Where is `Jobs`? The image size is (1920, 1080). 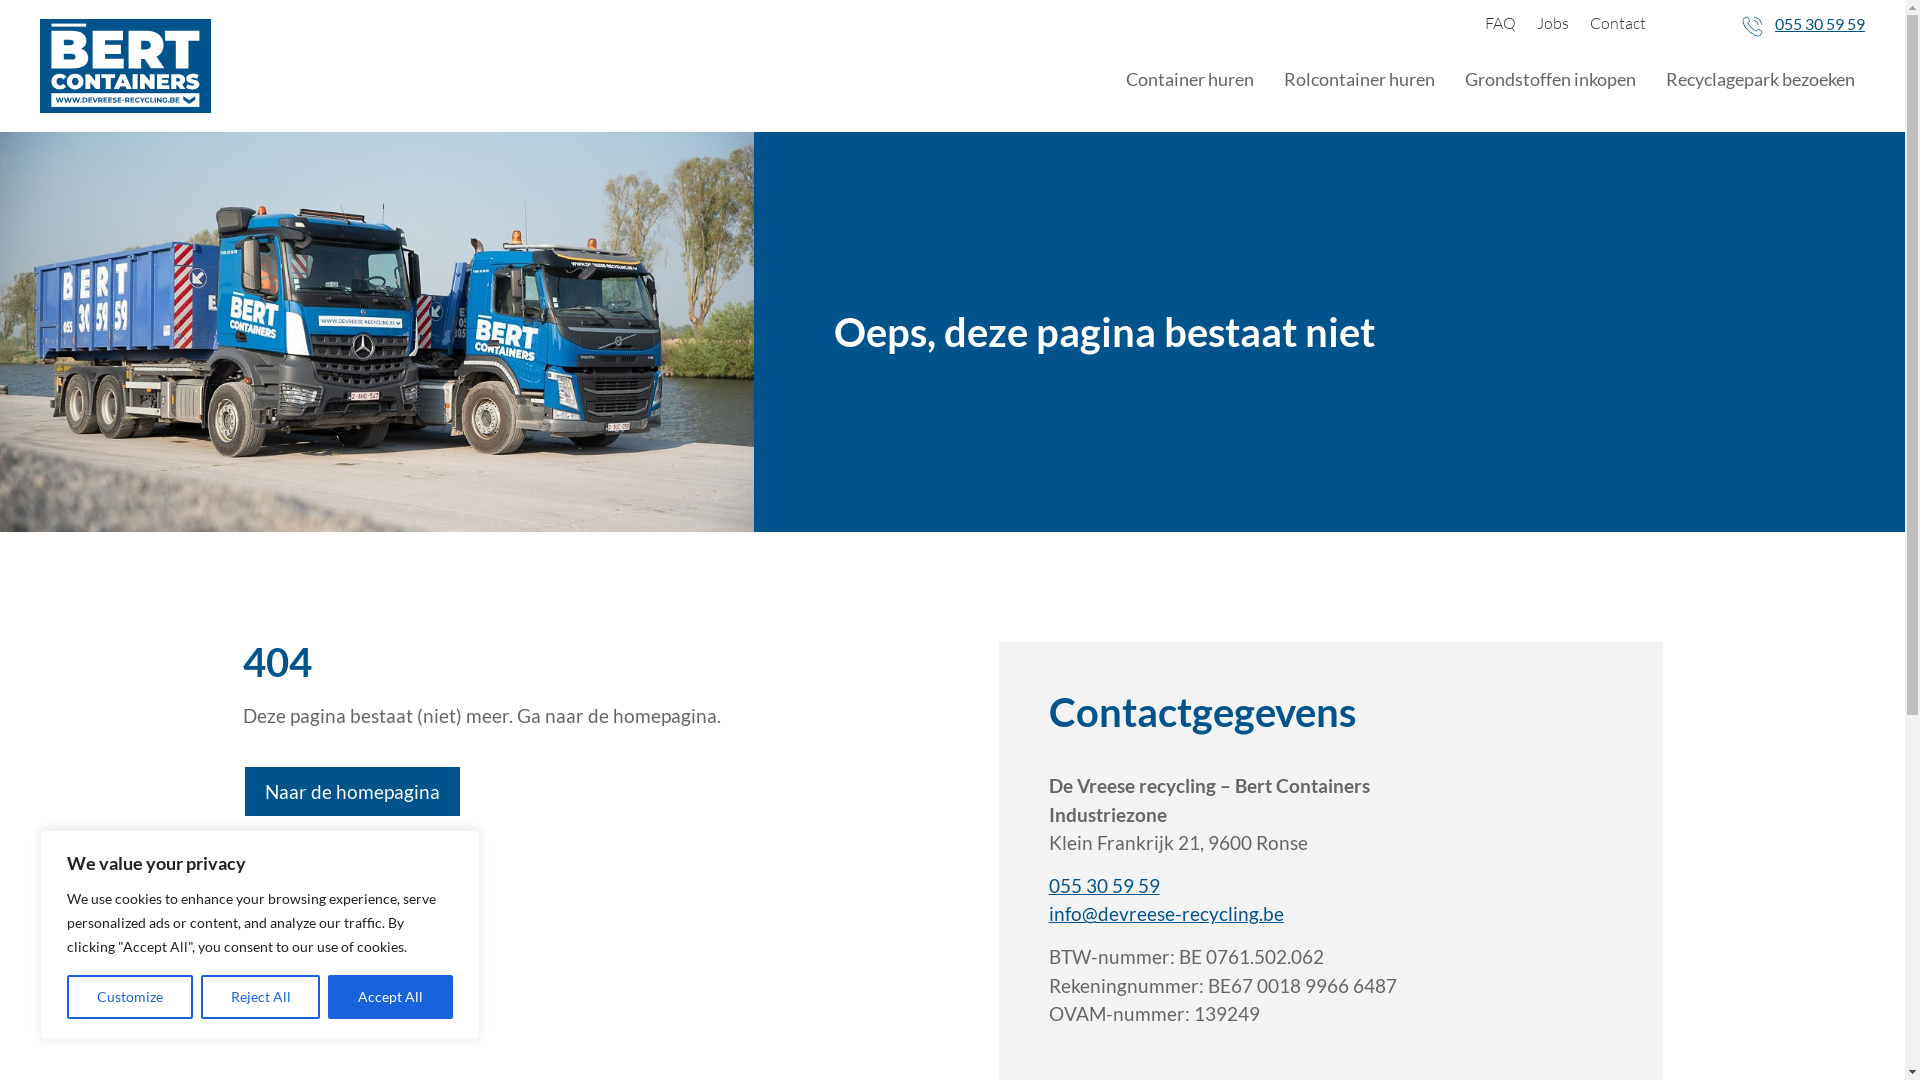
Jobs is located at coordinates (1553, 23).